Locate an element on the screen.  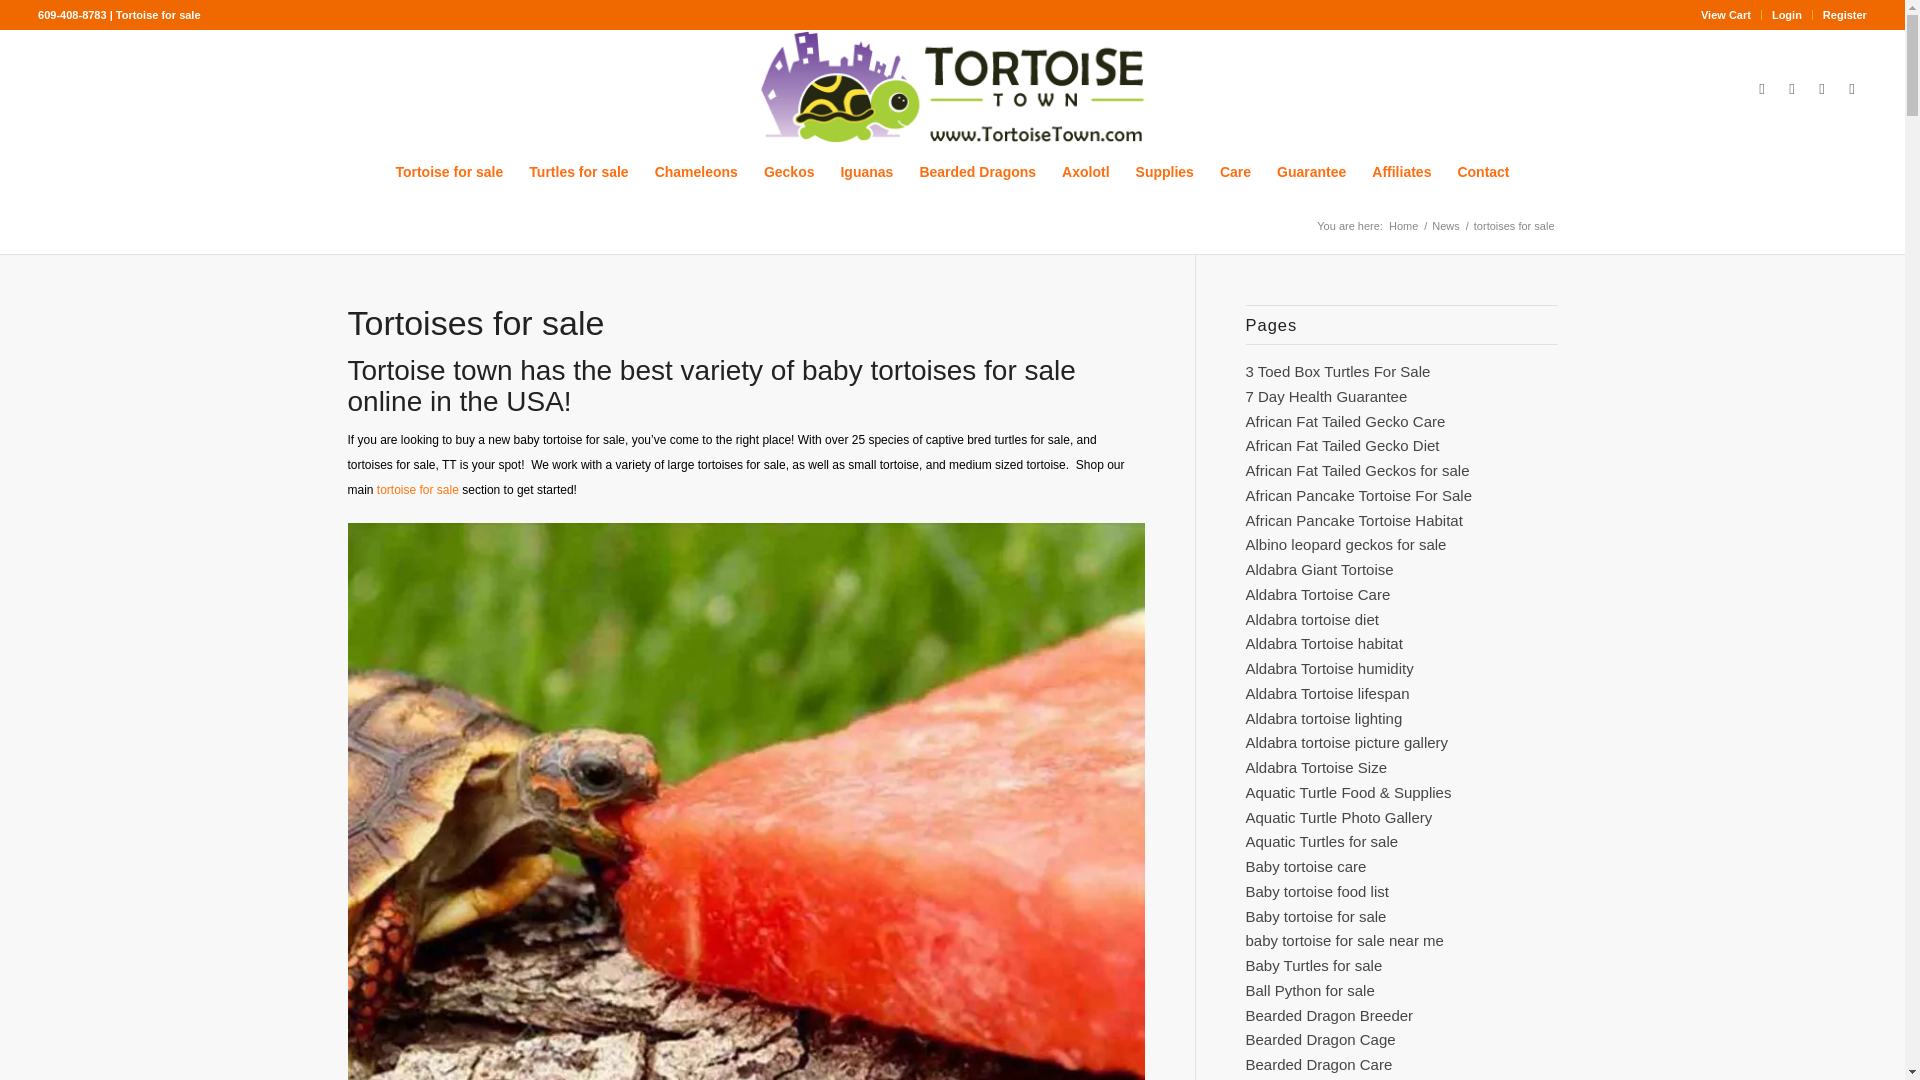
Tortoise for sale is located at coordinates (449, 171).